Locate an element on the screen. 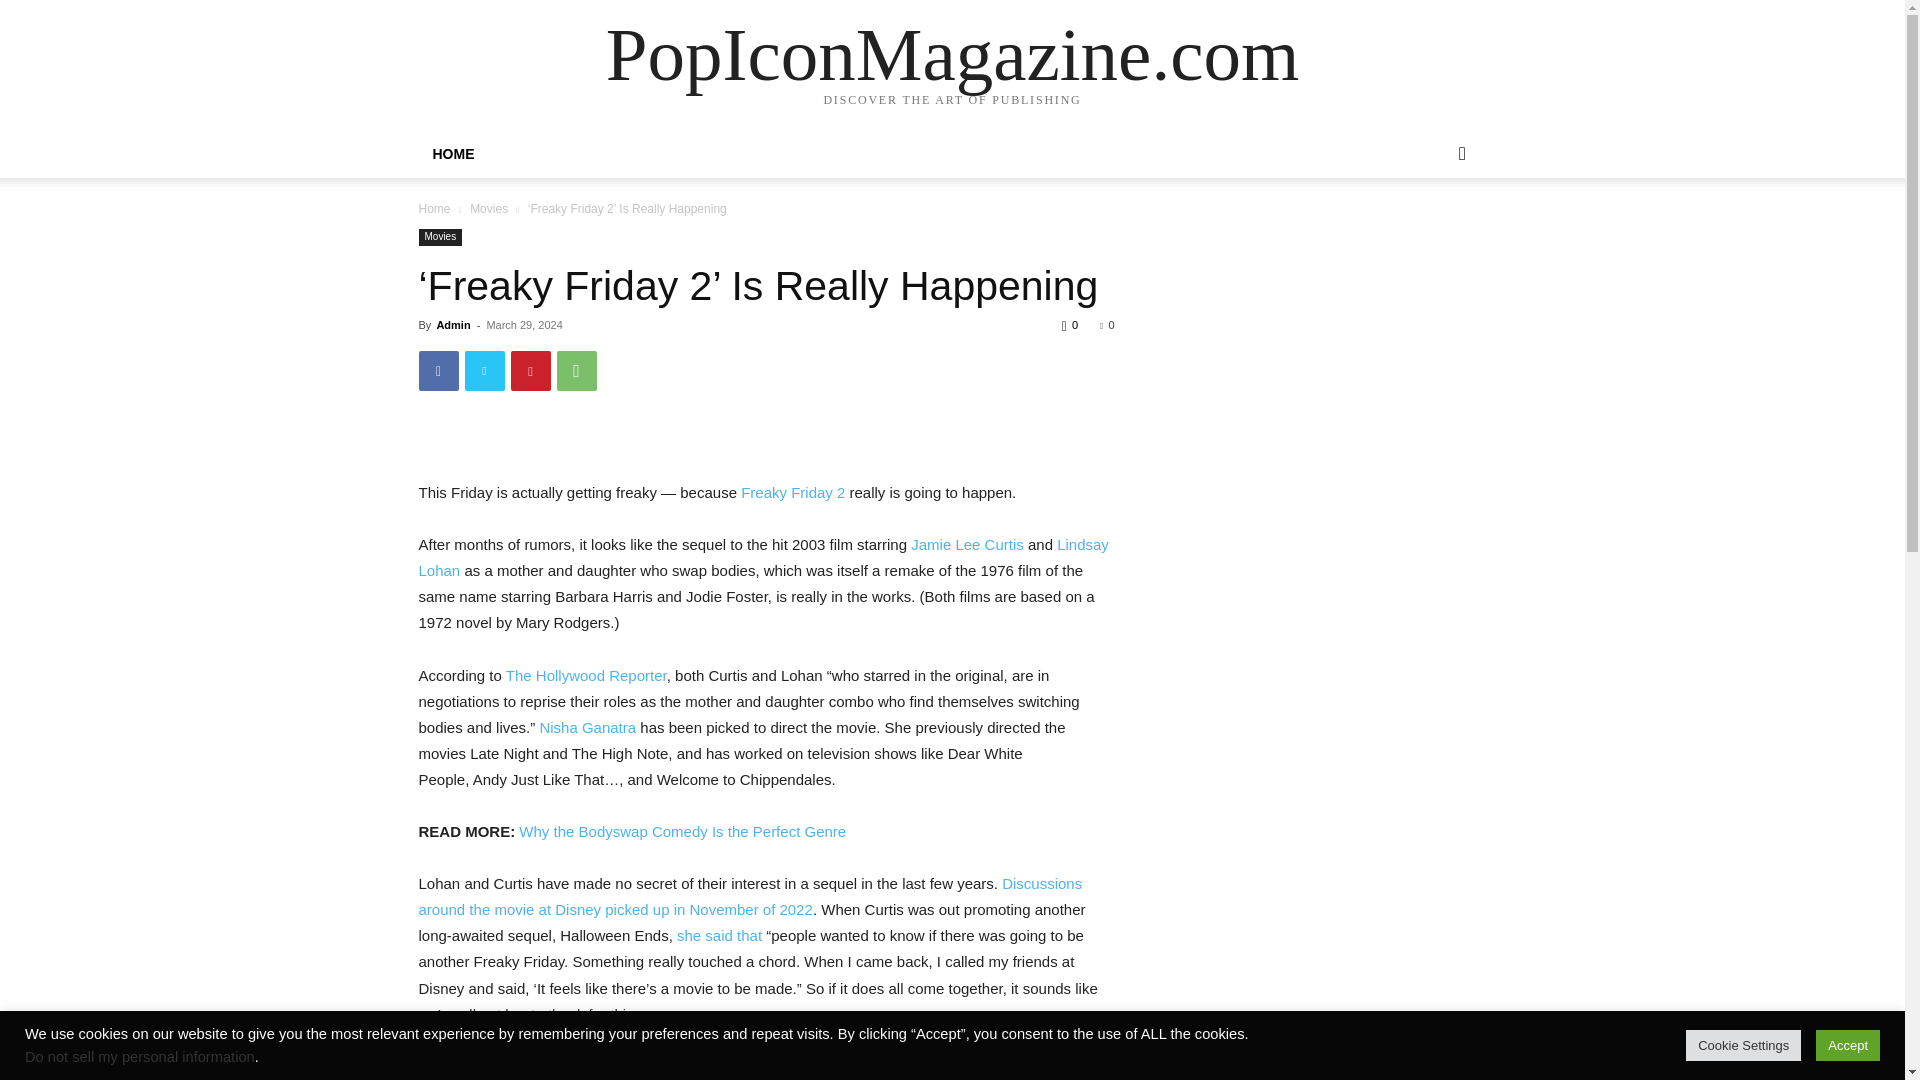 The width and height of the screenshot is (1920, 1080). PopIconMagazine.com is located at coordinates (952, 54).